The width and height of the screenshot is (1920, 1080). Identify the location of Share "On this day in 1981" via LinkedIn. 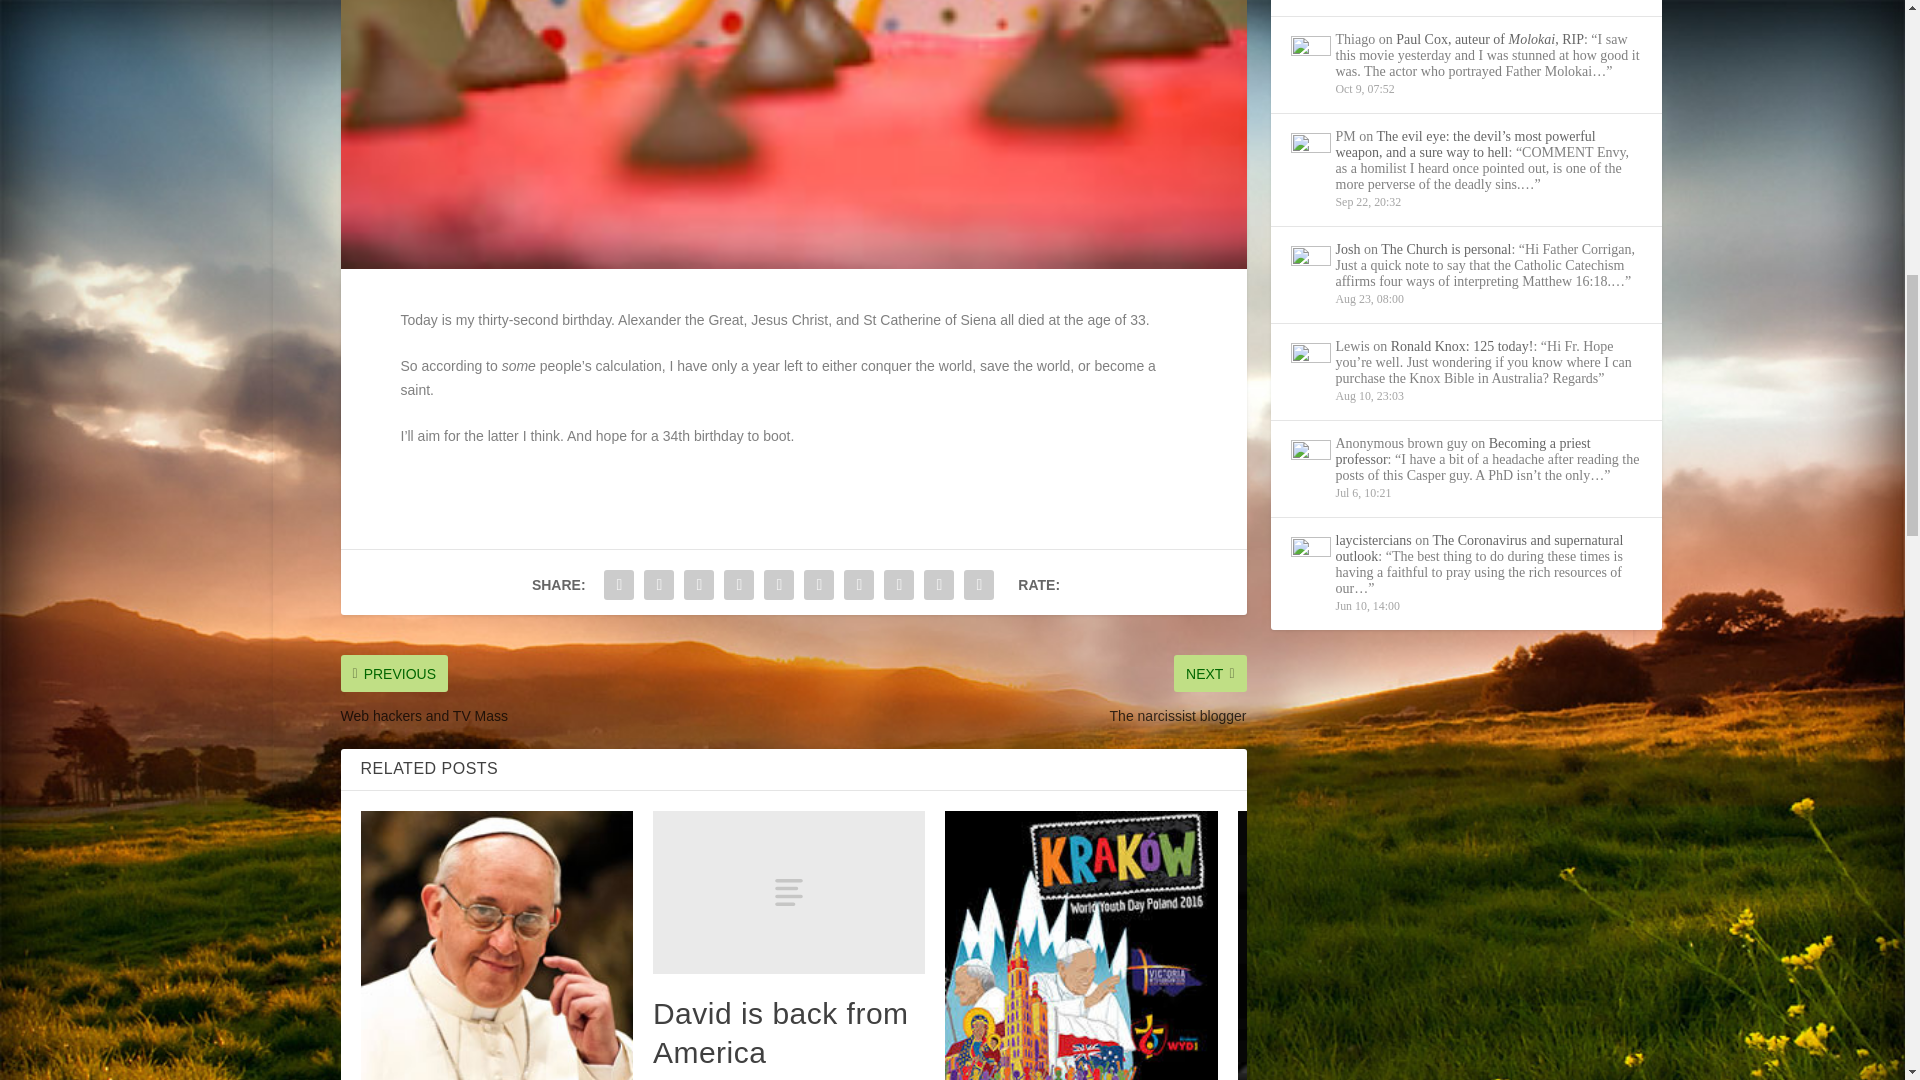
(818, 584).